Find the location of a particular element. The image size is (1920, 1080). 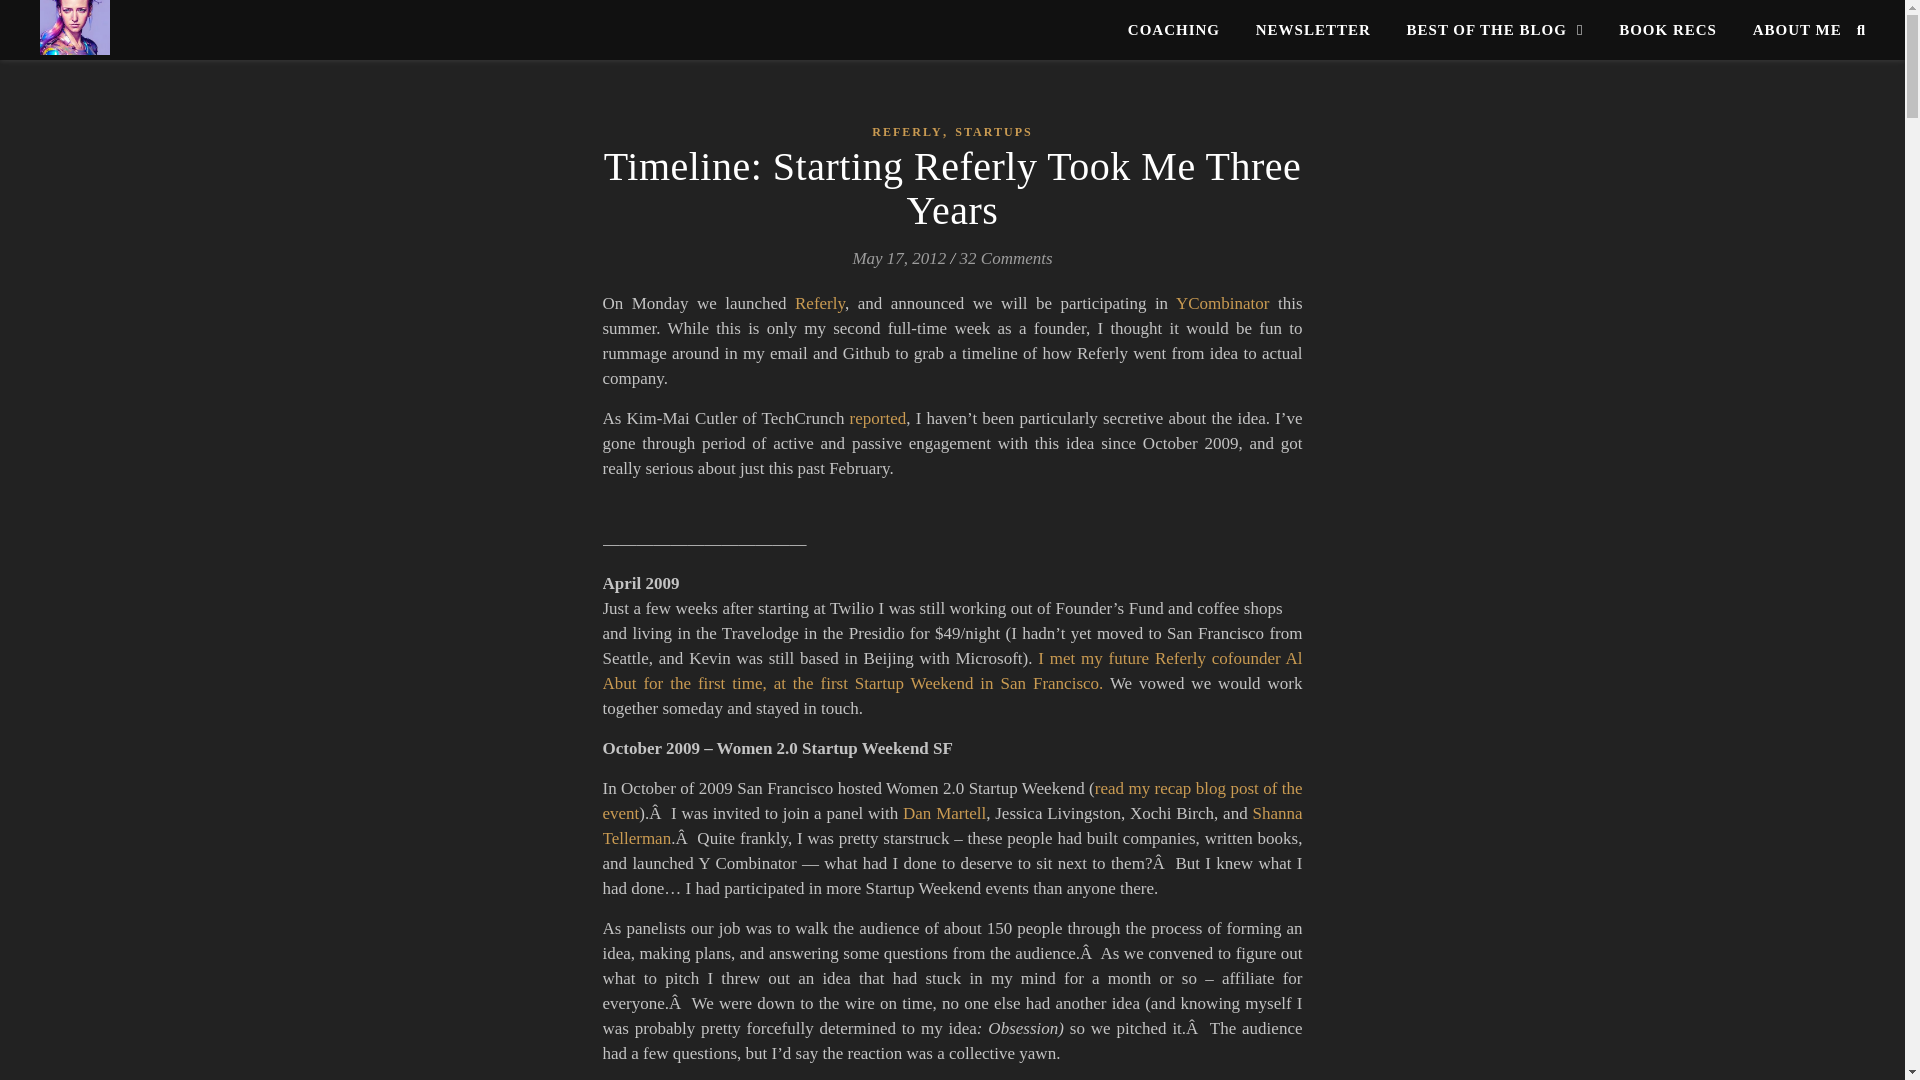

reported is located at coordinates (878, 418).